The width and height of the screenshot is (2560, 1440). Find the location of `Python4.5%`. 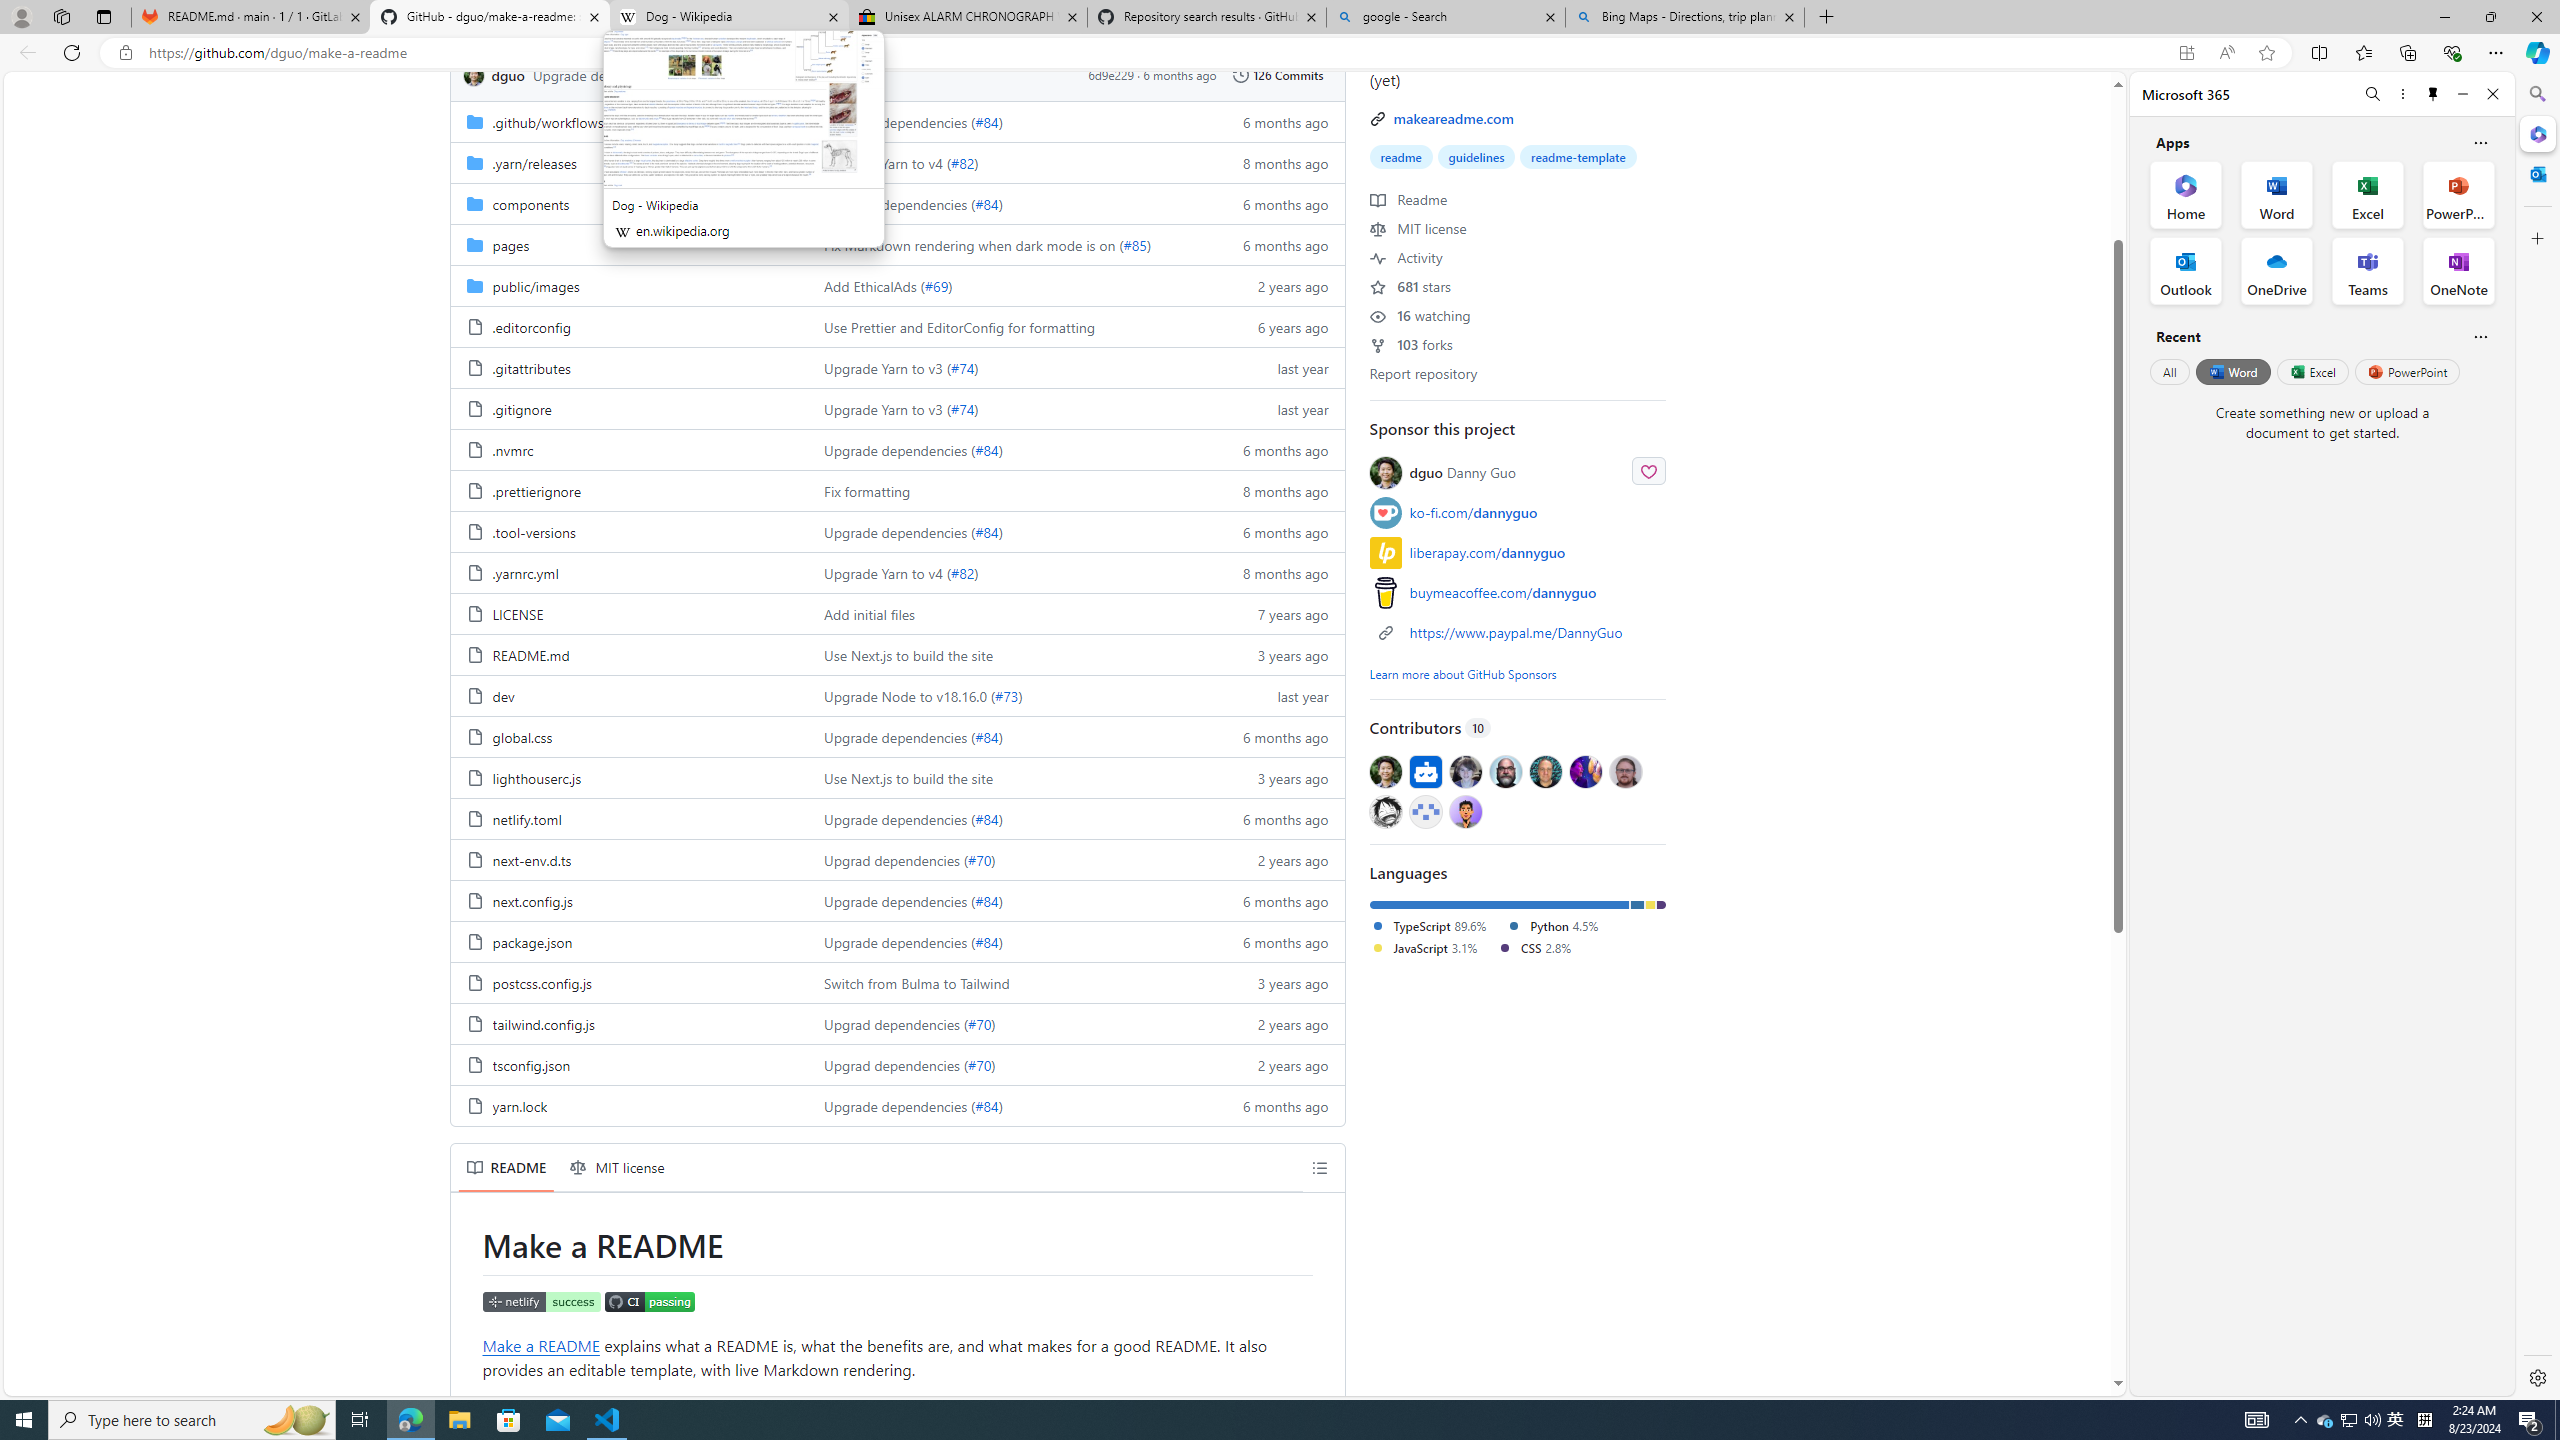

Python4.5% is located at coordinates (1560, 926).